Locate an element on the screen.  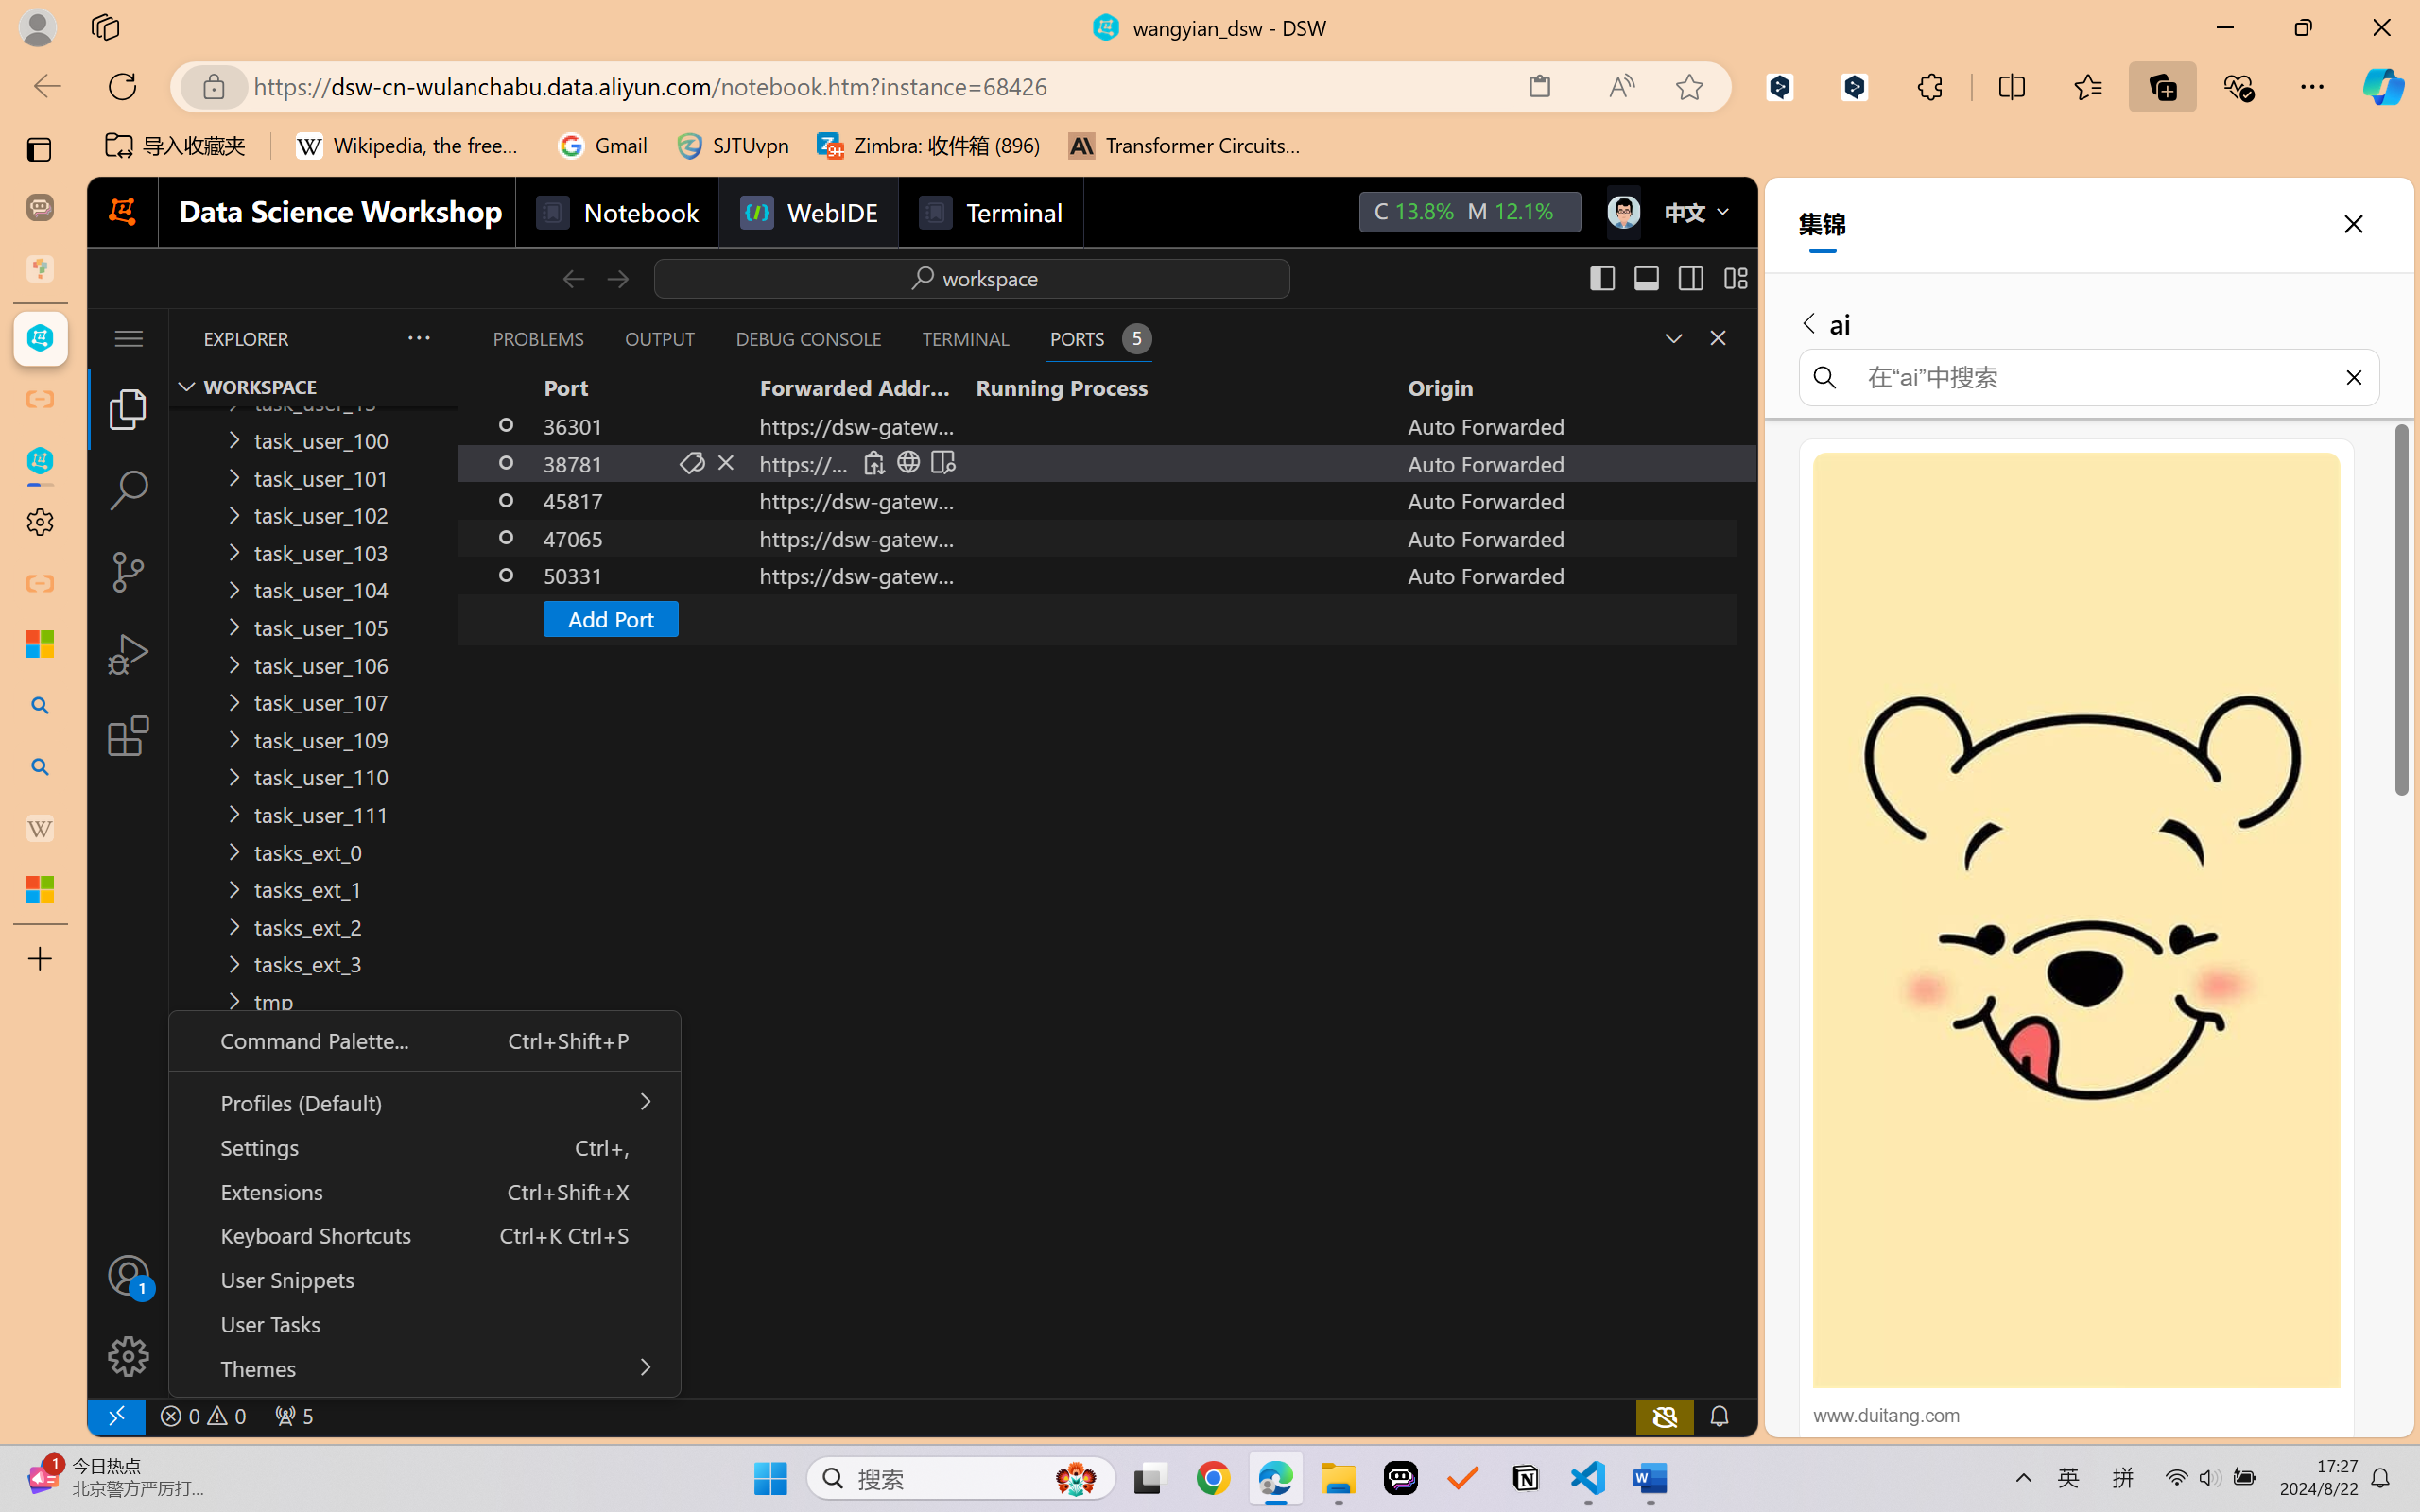
Gmail is located at coordinates (602, 146).